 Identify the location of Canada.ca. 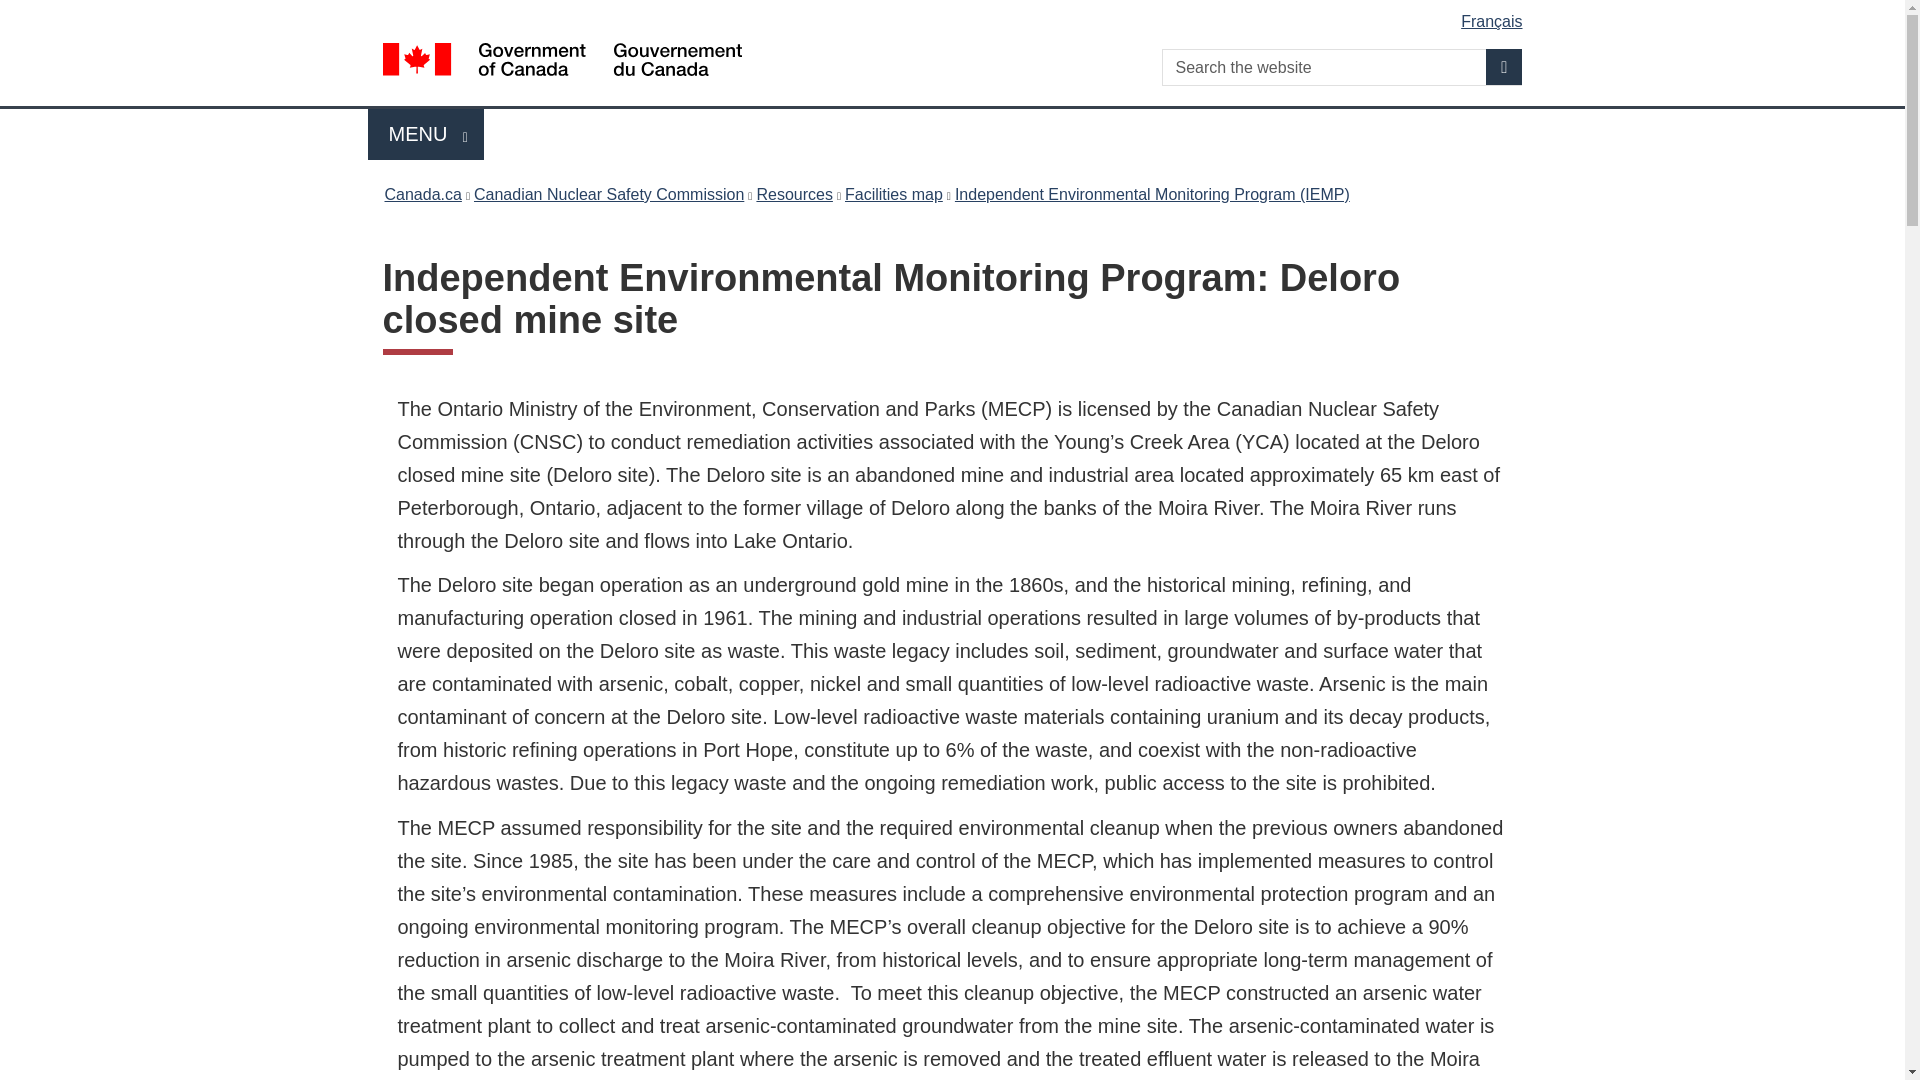
(794, 194).